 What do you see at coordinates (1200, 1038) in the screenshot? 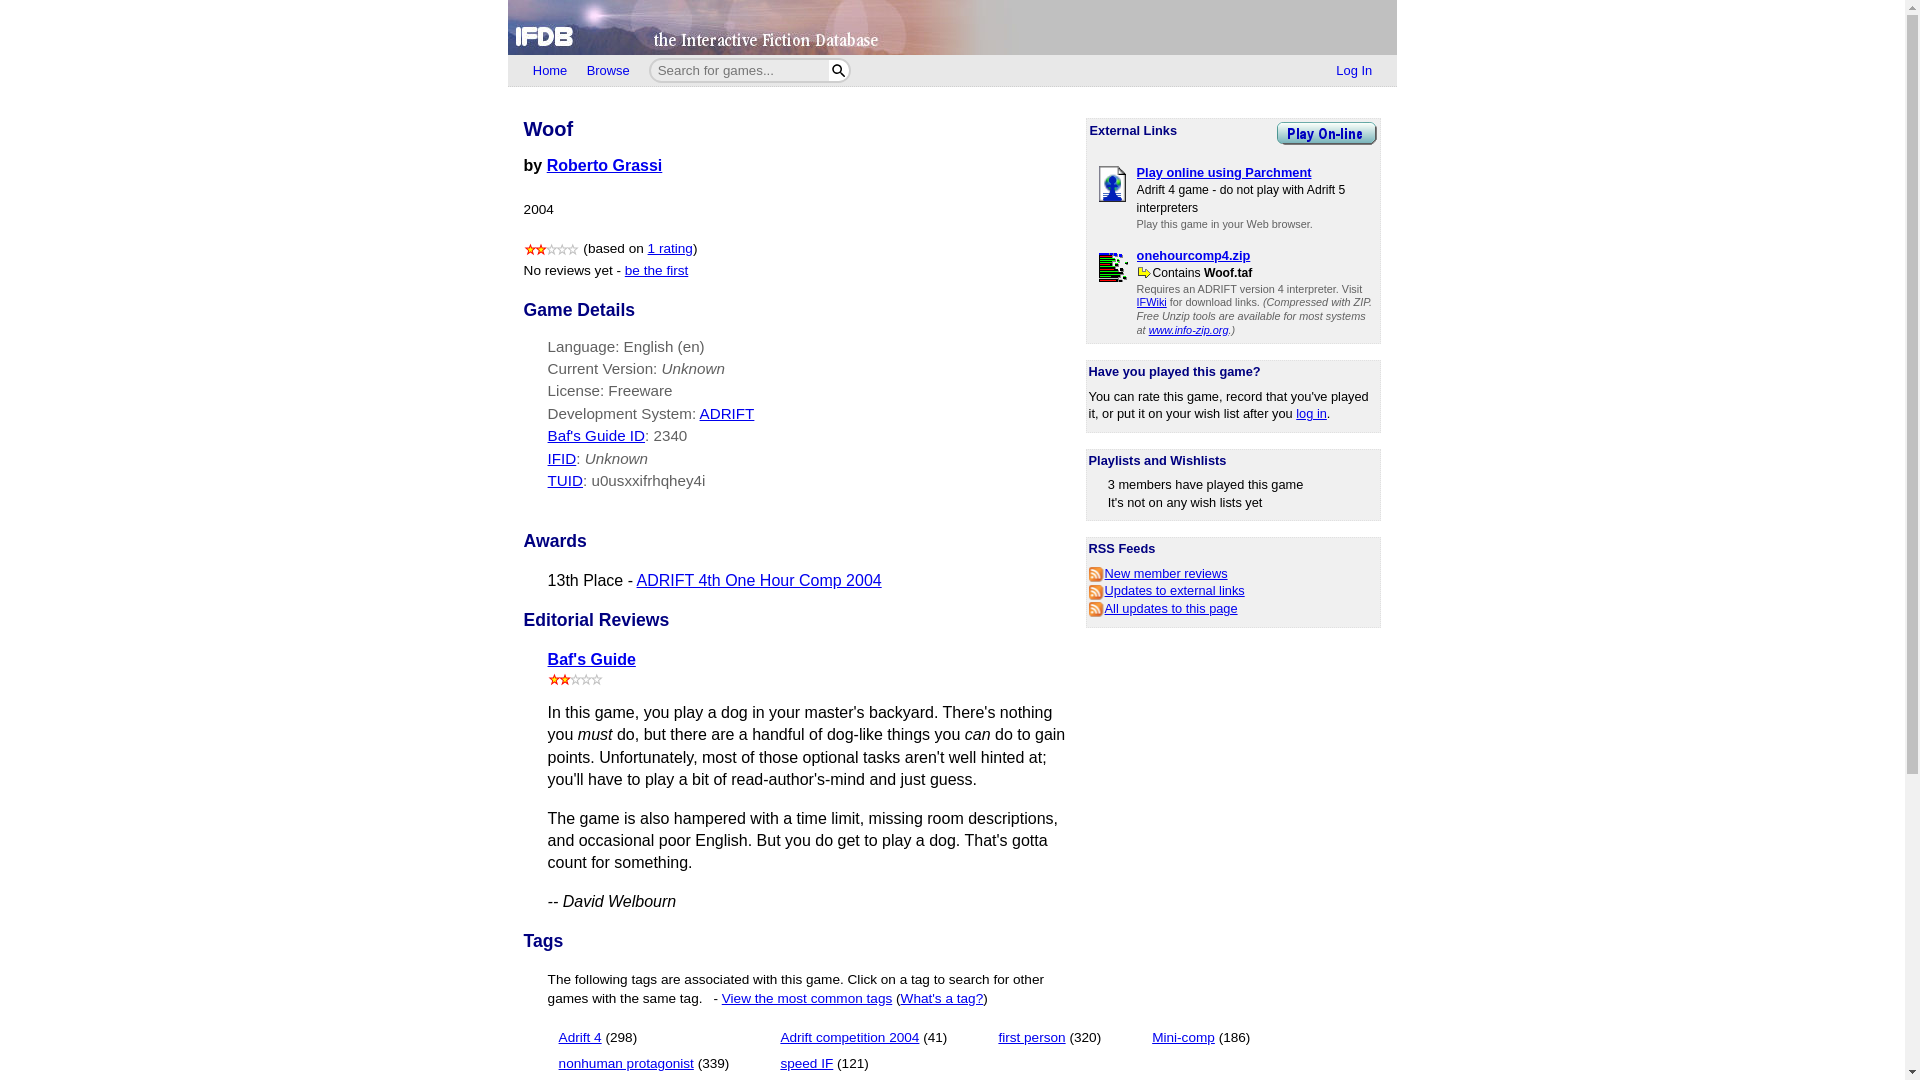
I see `Search for games tagged with Mini-comp` at bounding box center [1200, 1038].